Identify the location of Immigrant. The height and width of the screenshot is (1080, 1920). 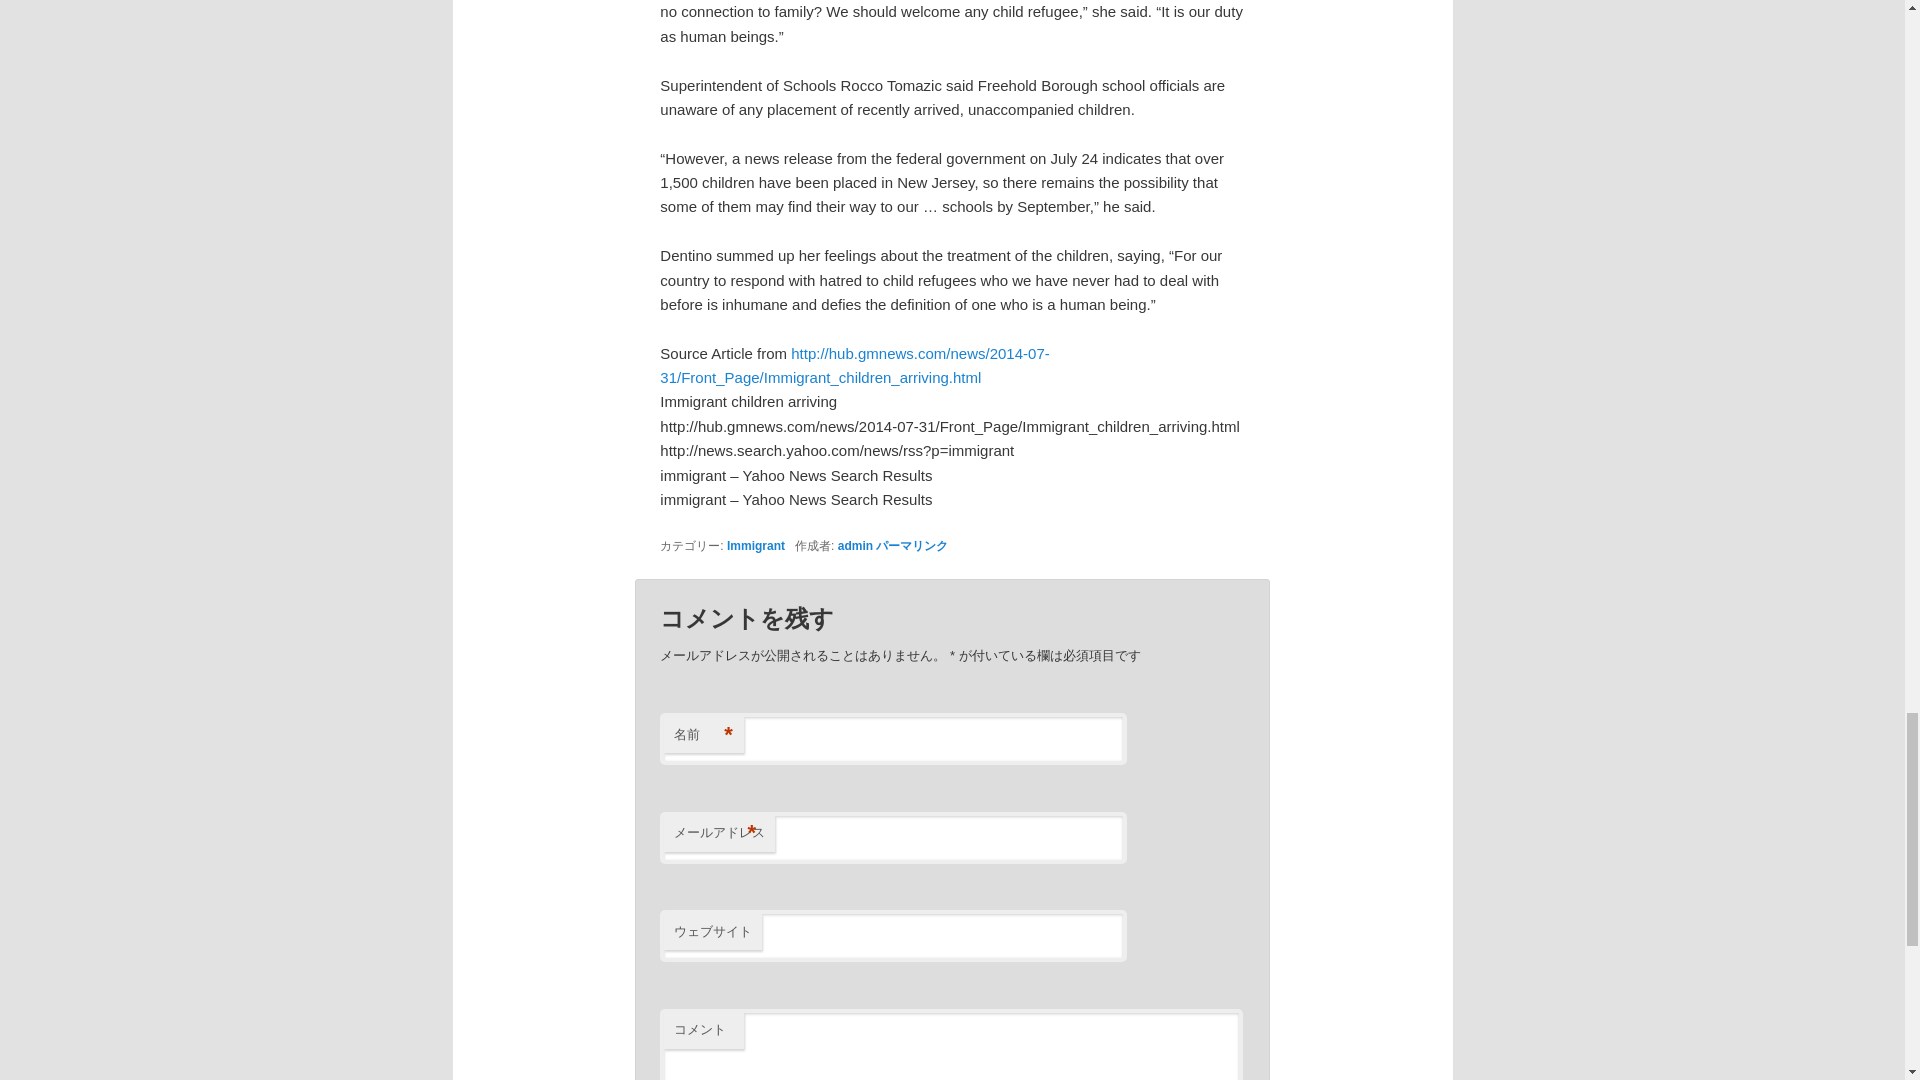
(756, 545).